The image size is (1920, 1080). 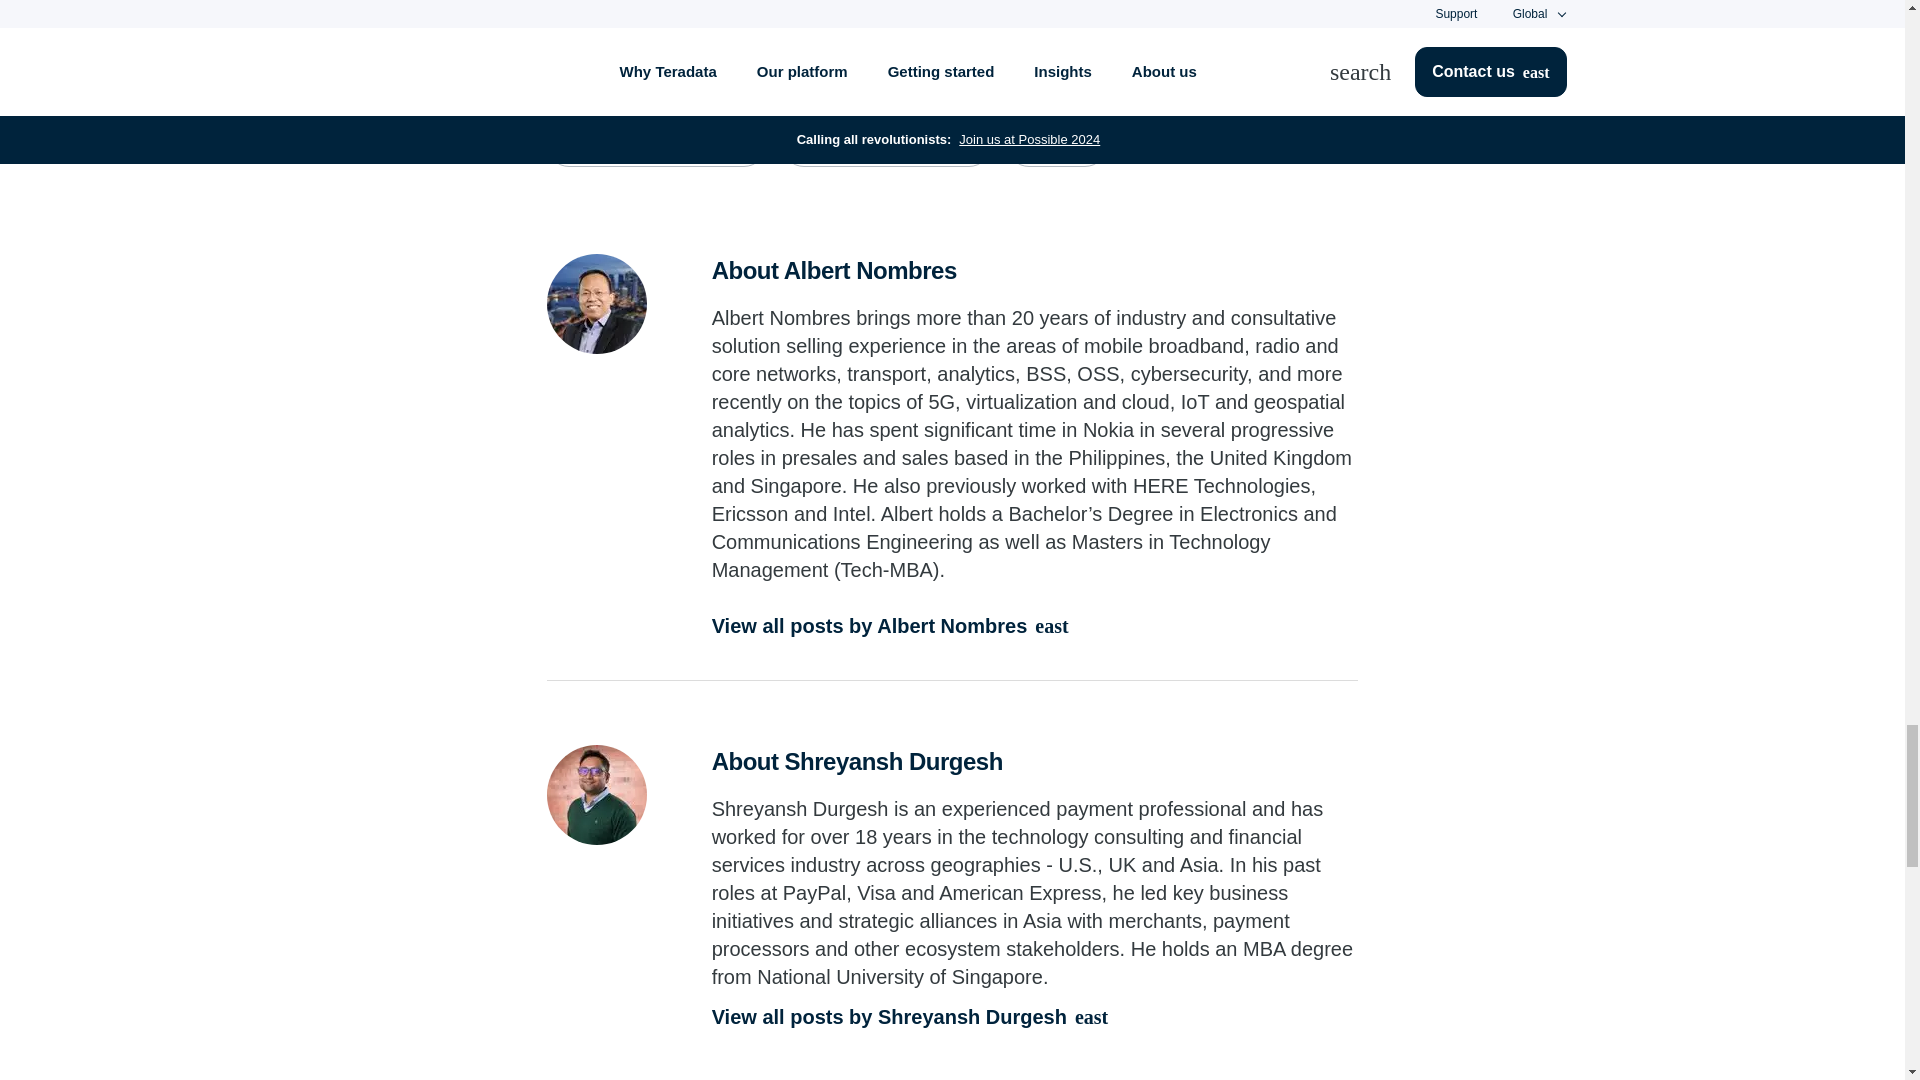 What do you see at coordinates (597, 794) in the screenshot?
I see `Shreyansh Durgesh` at bounding box center [597, 794].